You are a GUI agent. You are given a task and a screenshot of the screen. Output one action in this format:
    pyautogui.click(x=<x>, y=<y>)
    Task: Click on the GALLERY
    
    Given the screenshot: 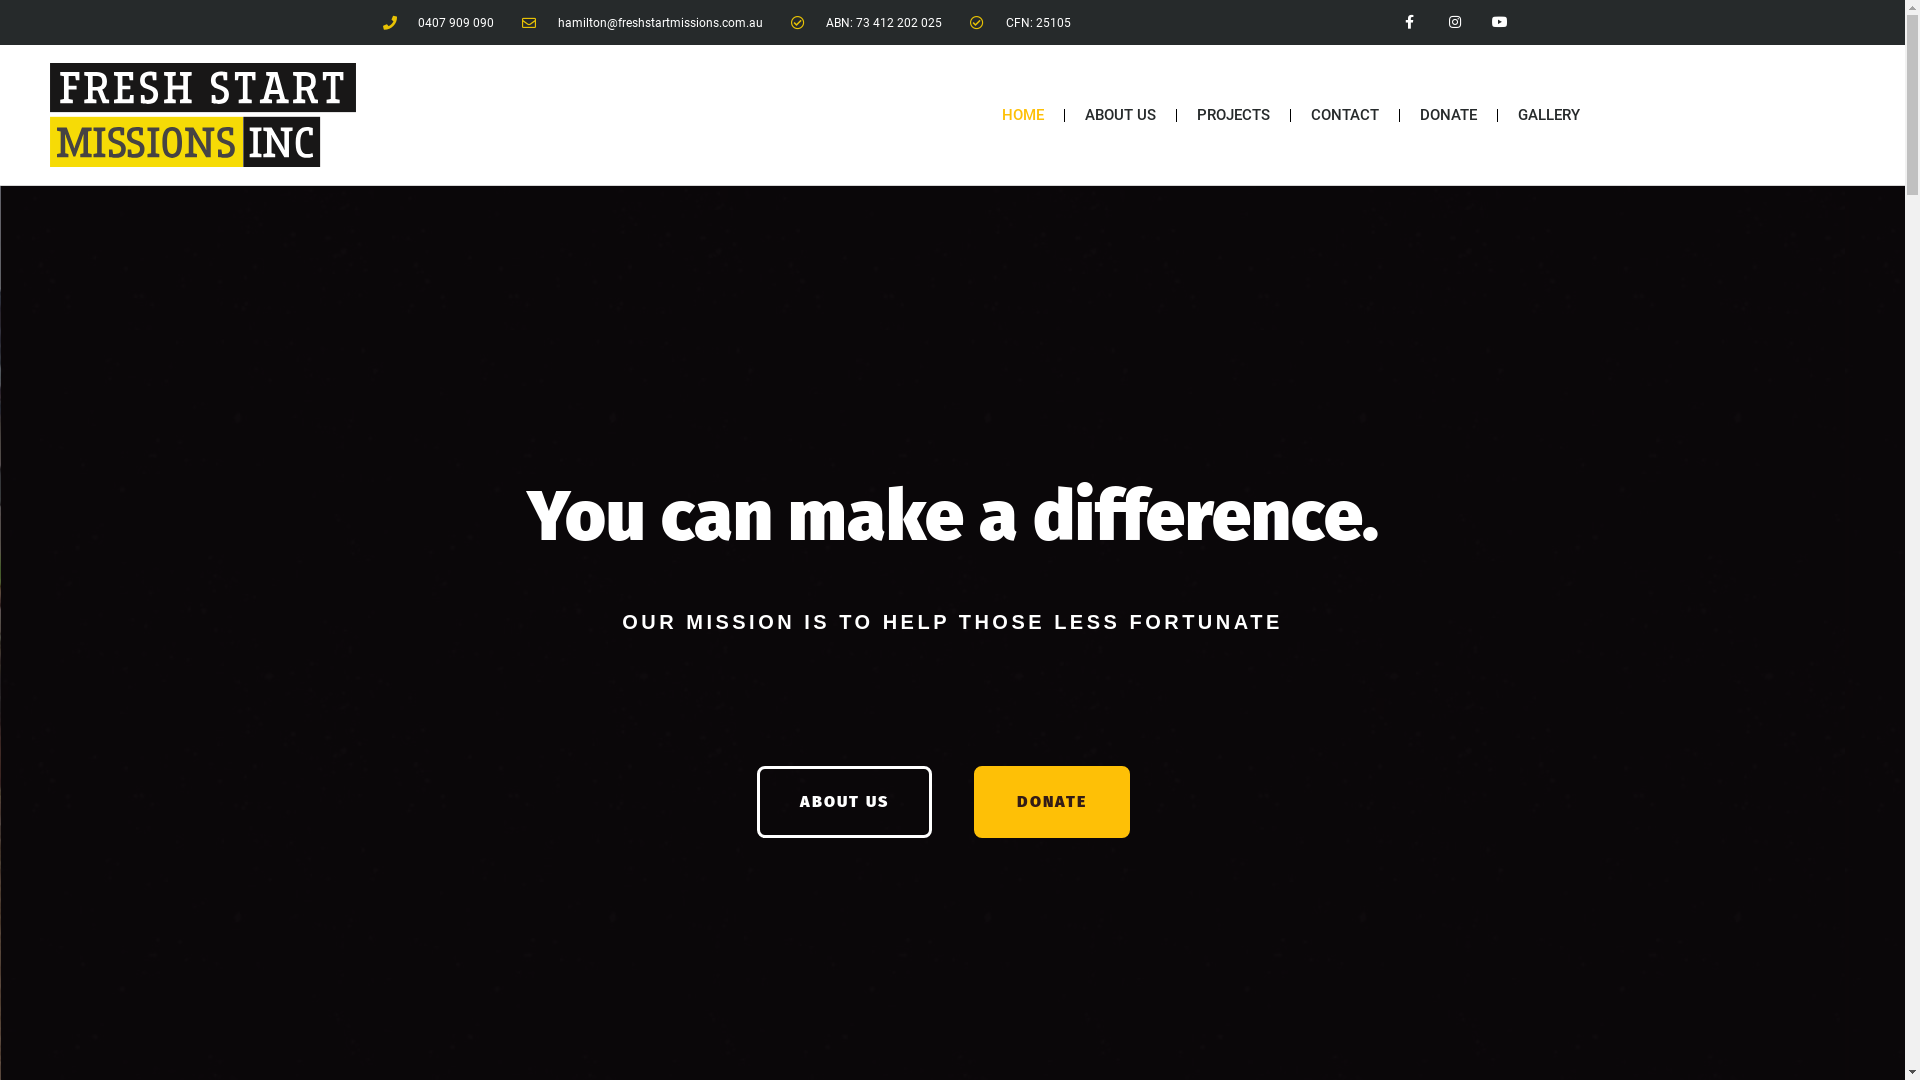 What is the action you would take?
    pyautogui.click(x=1549, y=115)
    